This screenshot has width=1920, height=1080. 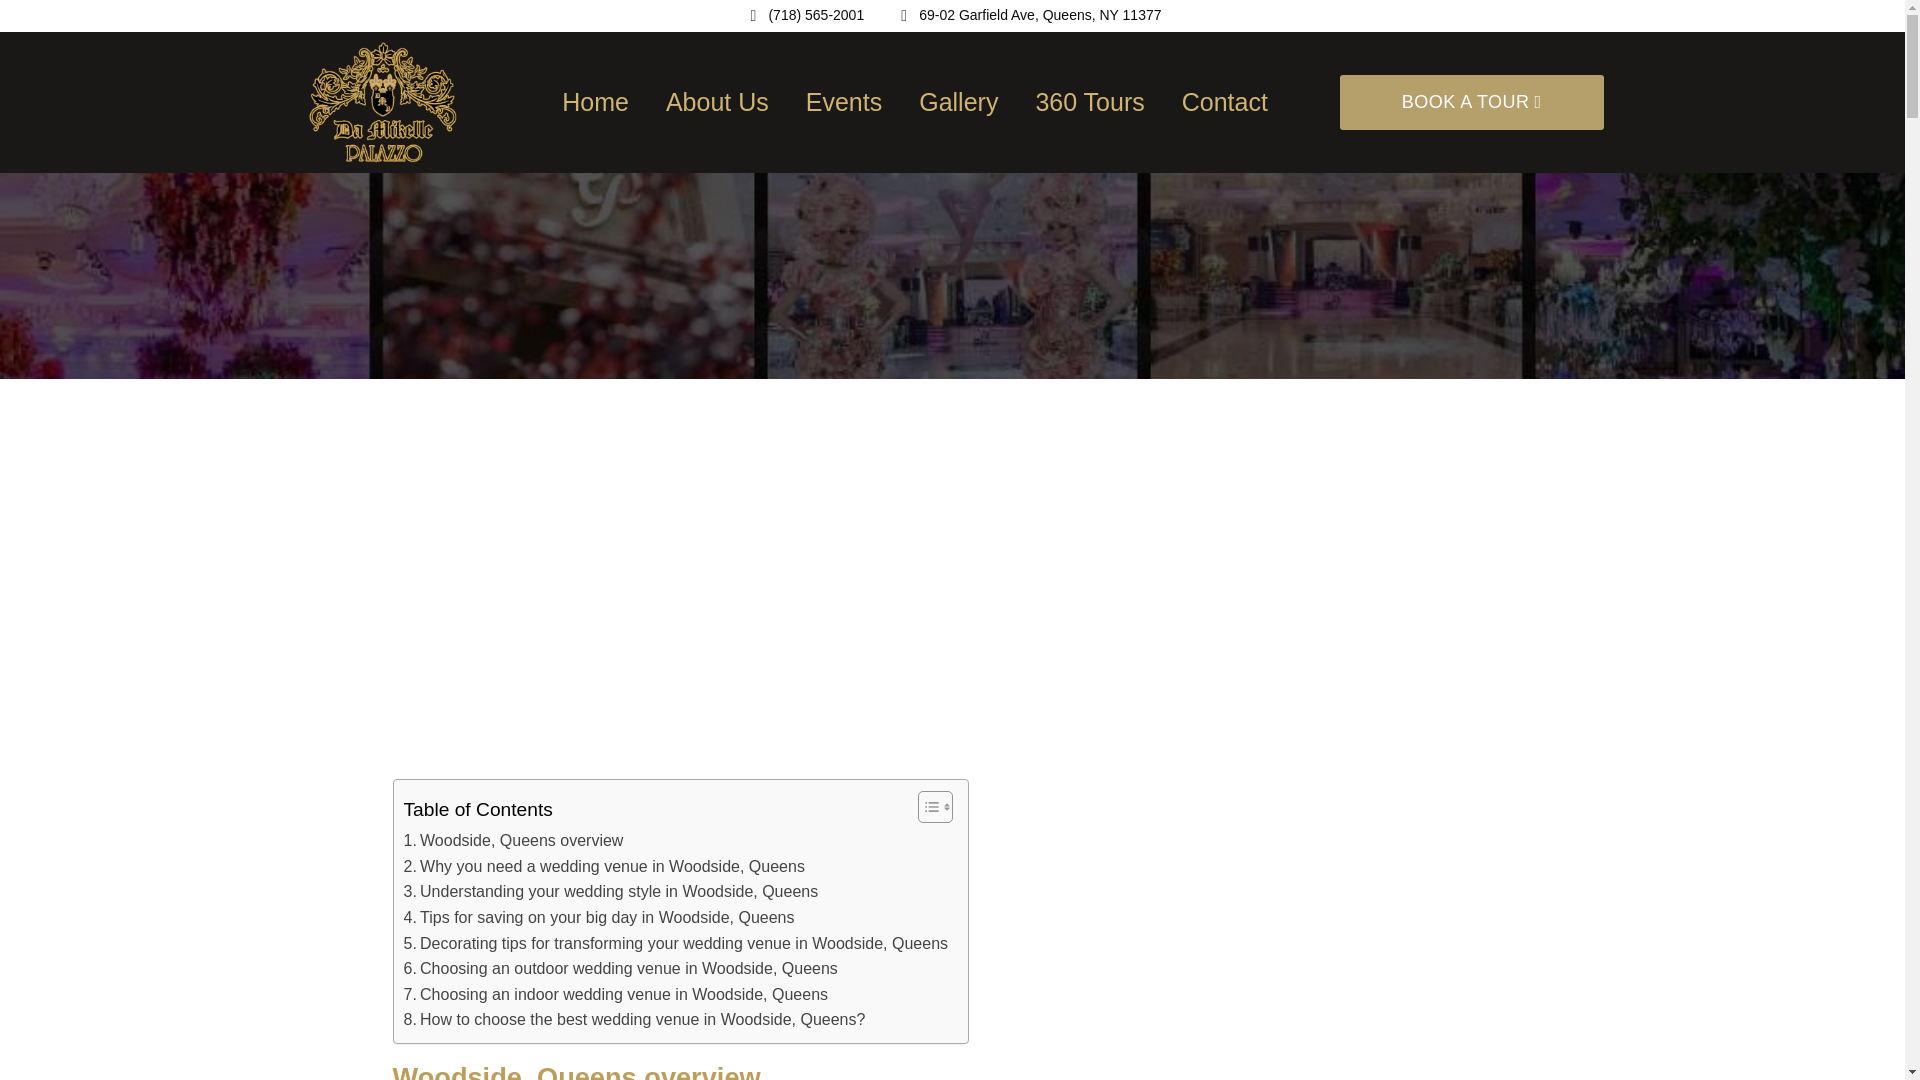 What do you see at coordinates (634, 1019) in the screenshot?
I see `How to choose the best wedding venue in Woodside, Queens?` at bounding box center [634, 1019].